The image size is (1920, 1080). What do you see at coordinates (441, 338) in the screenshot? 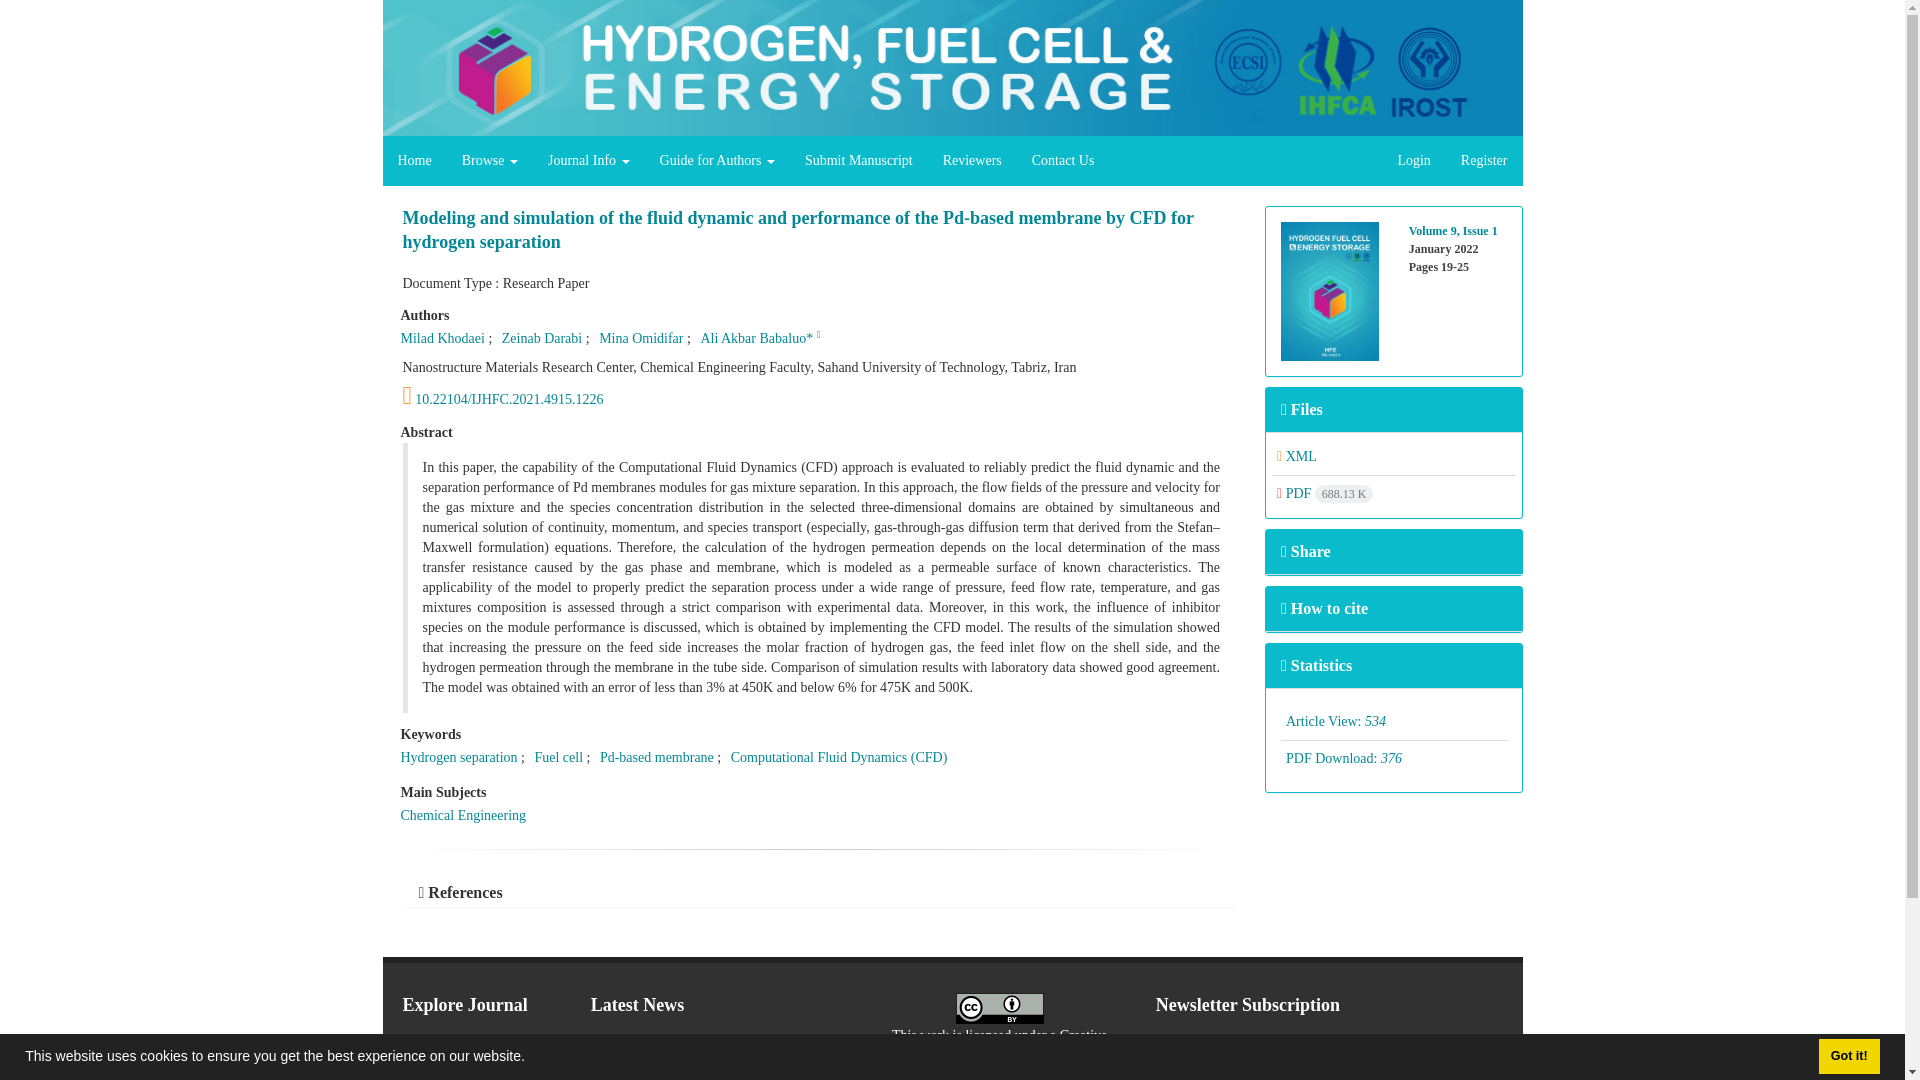
I see `Milad Khodaei` at bounding box center [441, 338].